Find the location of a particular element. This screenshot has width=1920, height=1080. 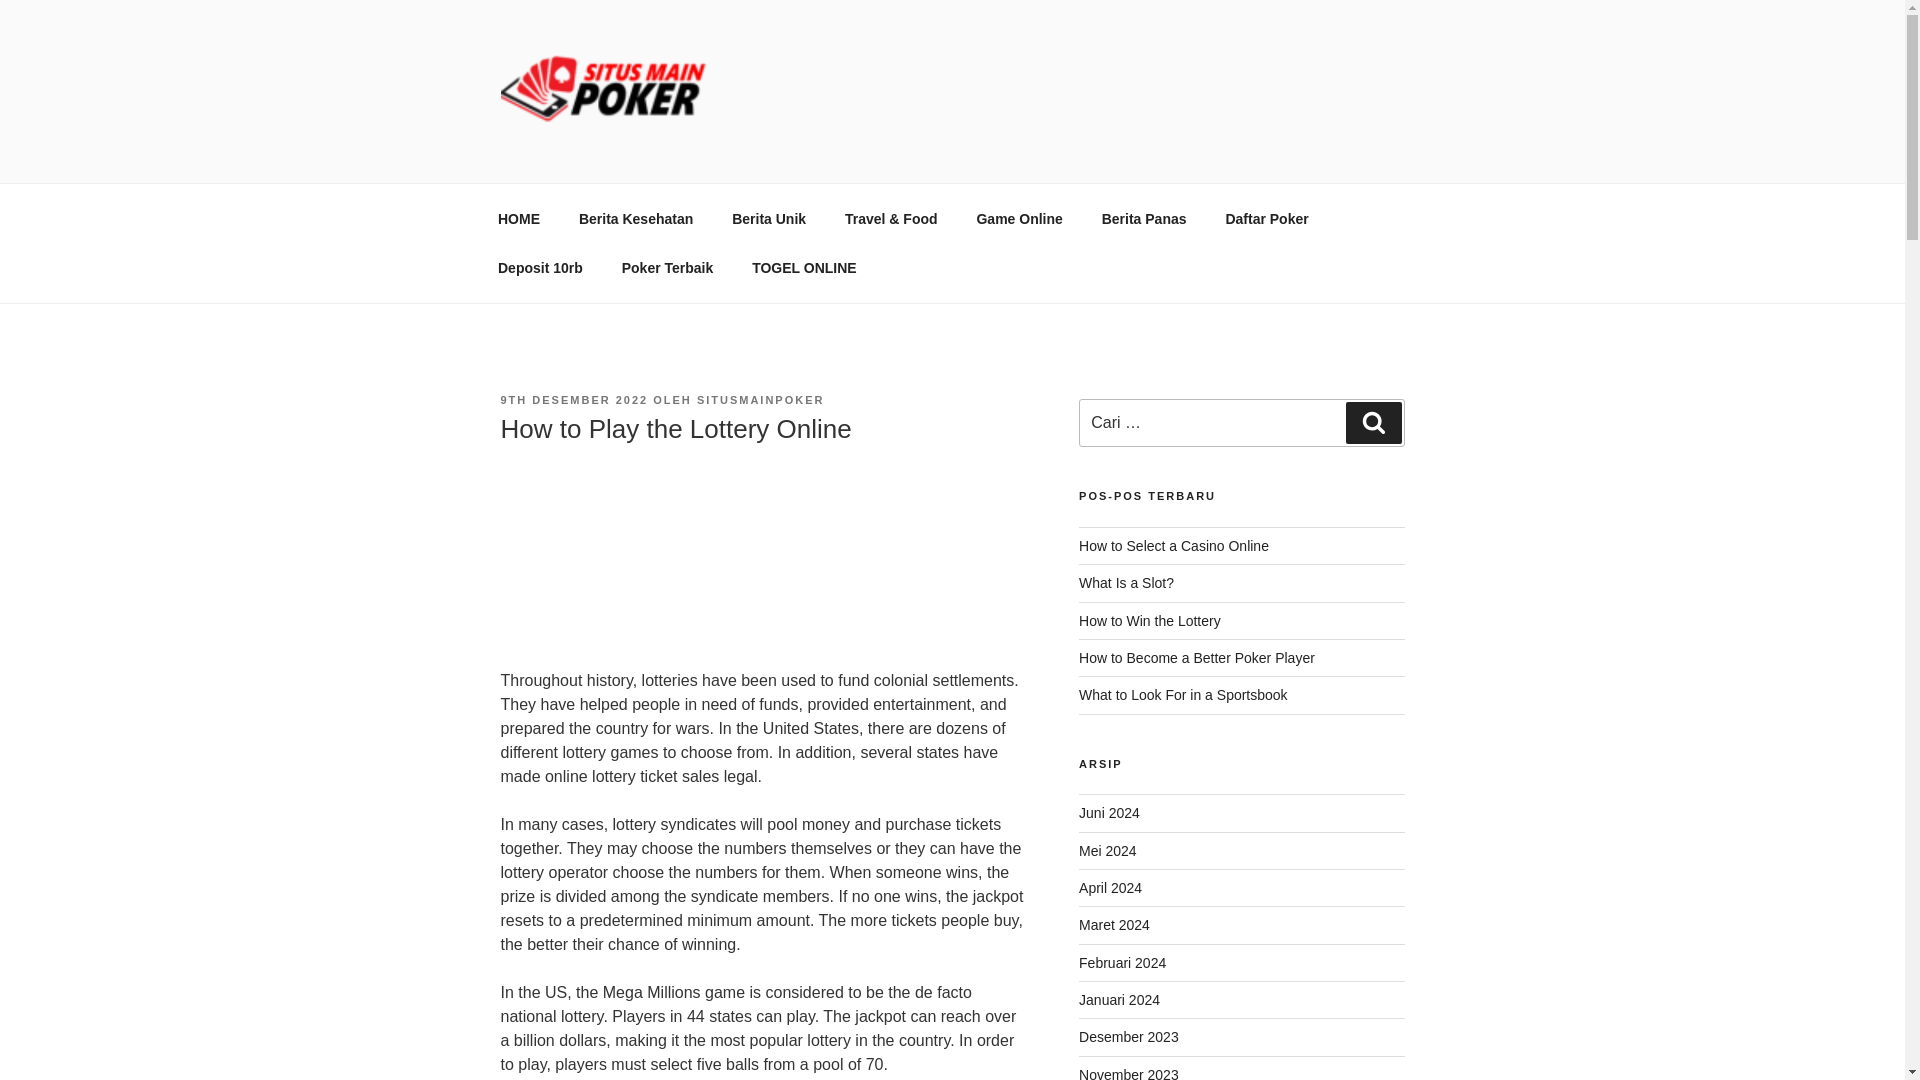

Daftar Poker is located at coordinates (1266, 218).